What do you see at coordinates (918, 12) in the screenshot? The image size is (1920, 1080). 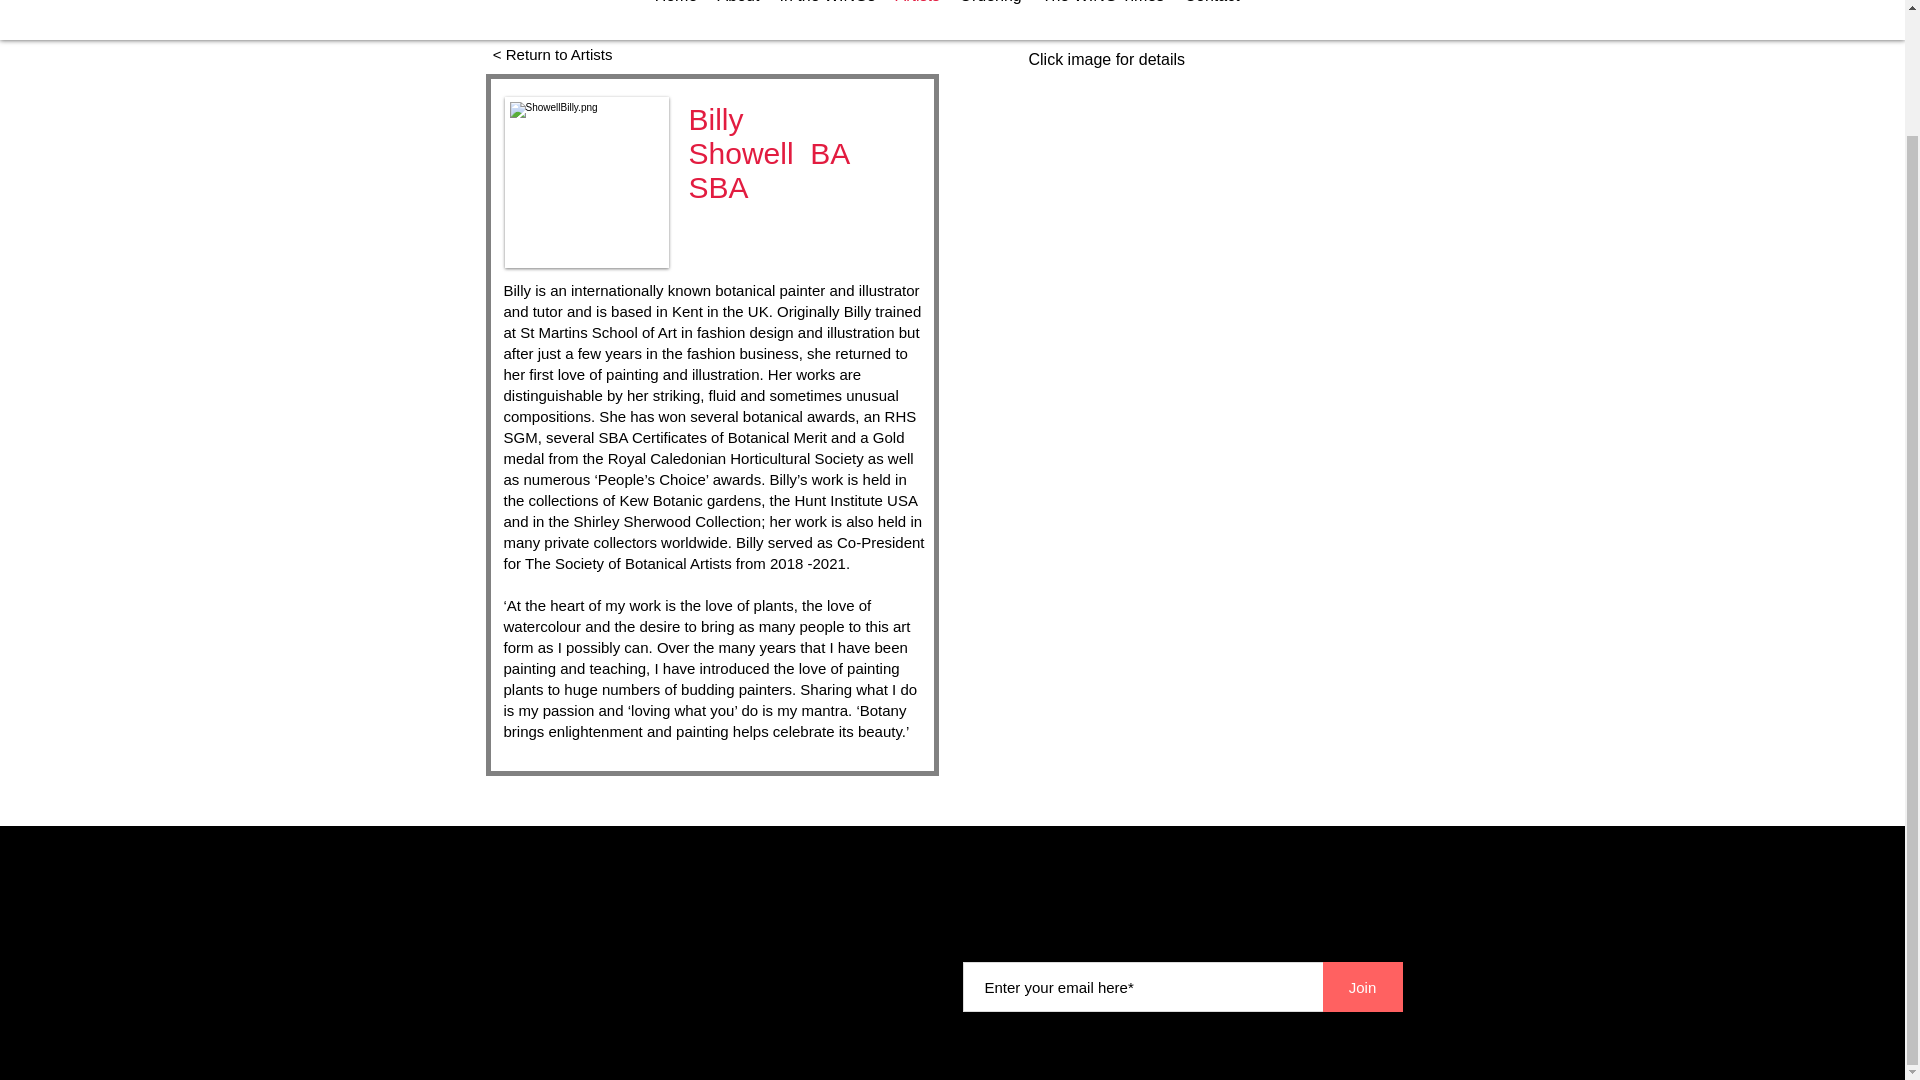 I see `Artists` at bounding box center [918, 12].